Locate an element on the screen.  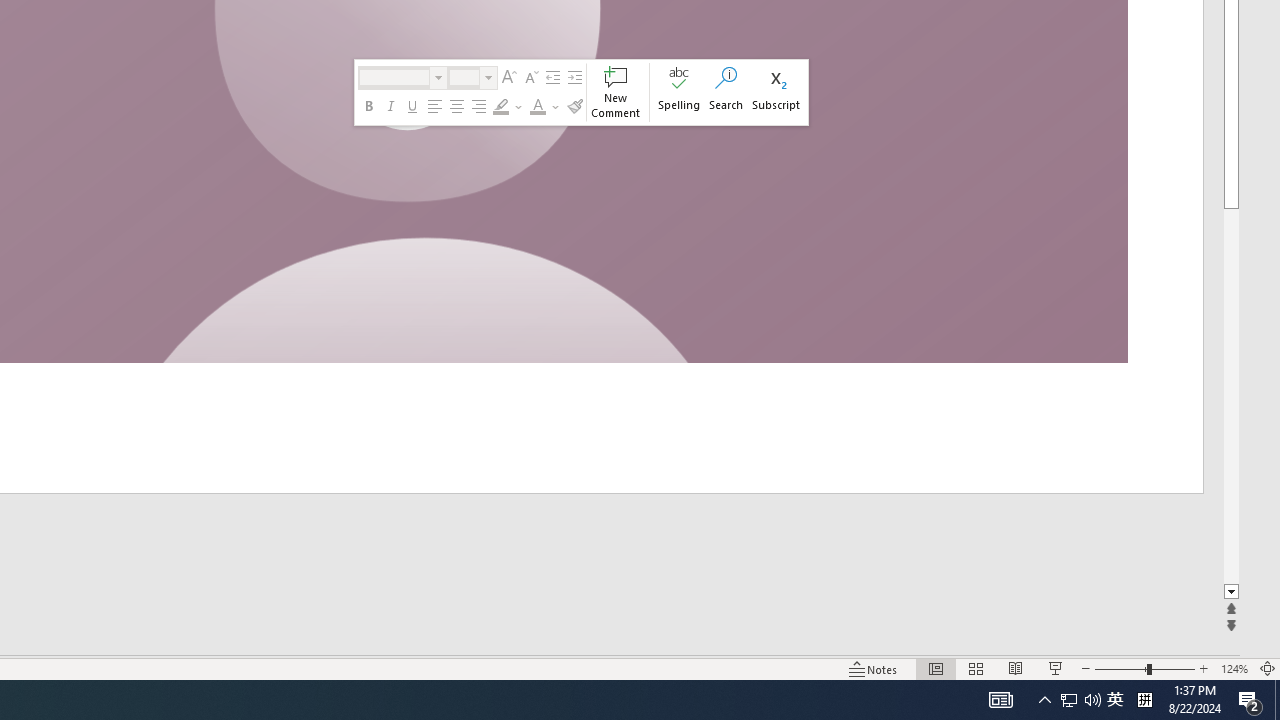
Class: NetUITextbox is located at coordinates (464, 77).